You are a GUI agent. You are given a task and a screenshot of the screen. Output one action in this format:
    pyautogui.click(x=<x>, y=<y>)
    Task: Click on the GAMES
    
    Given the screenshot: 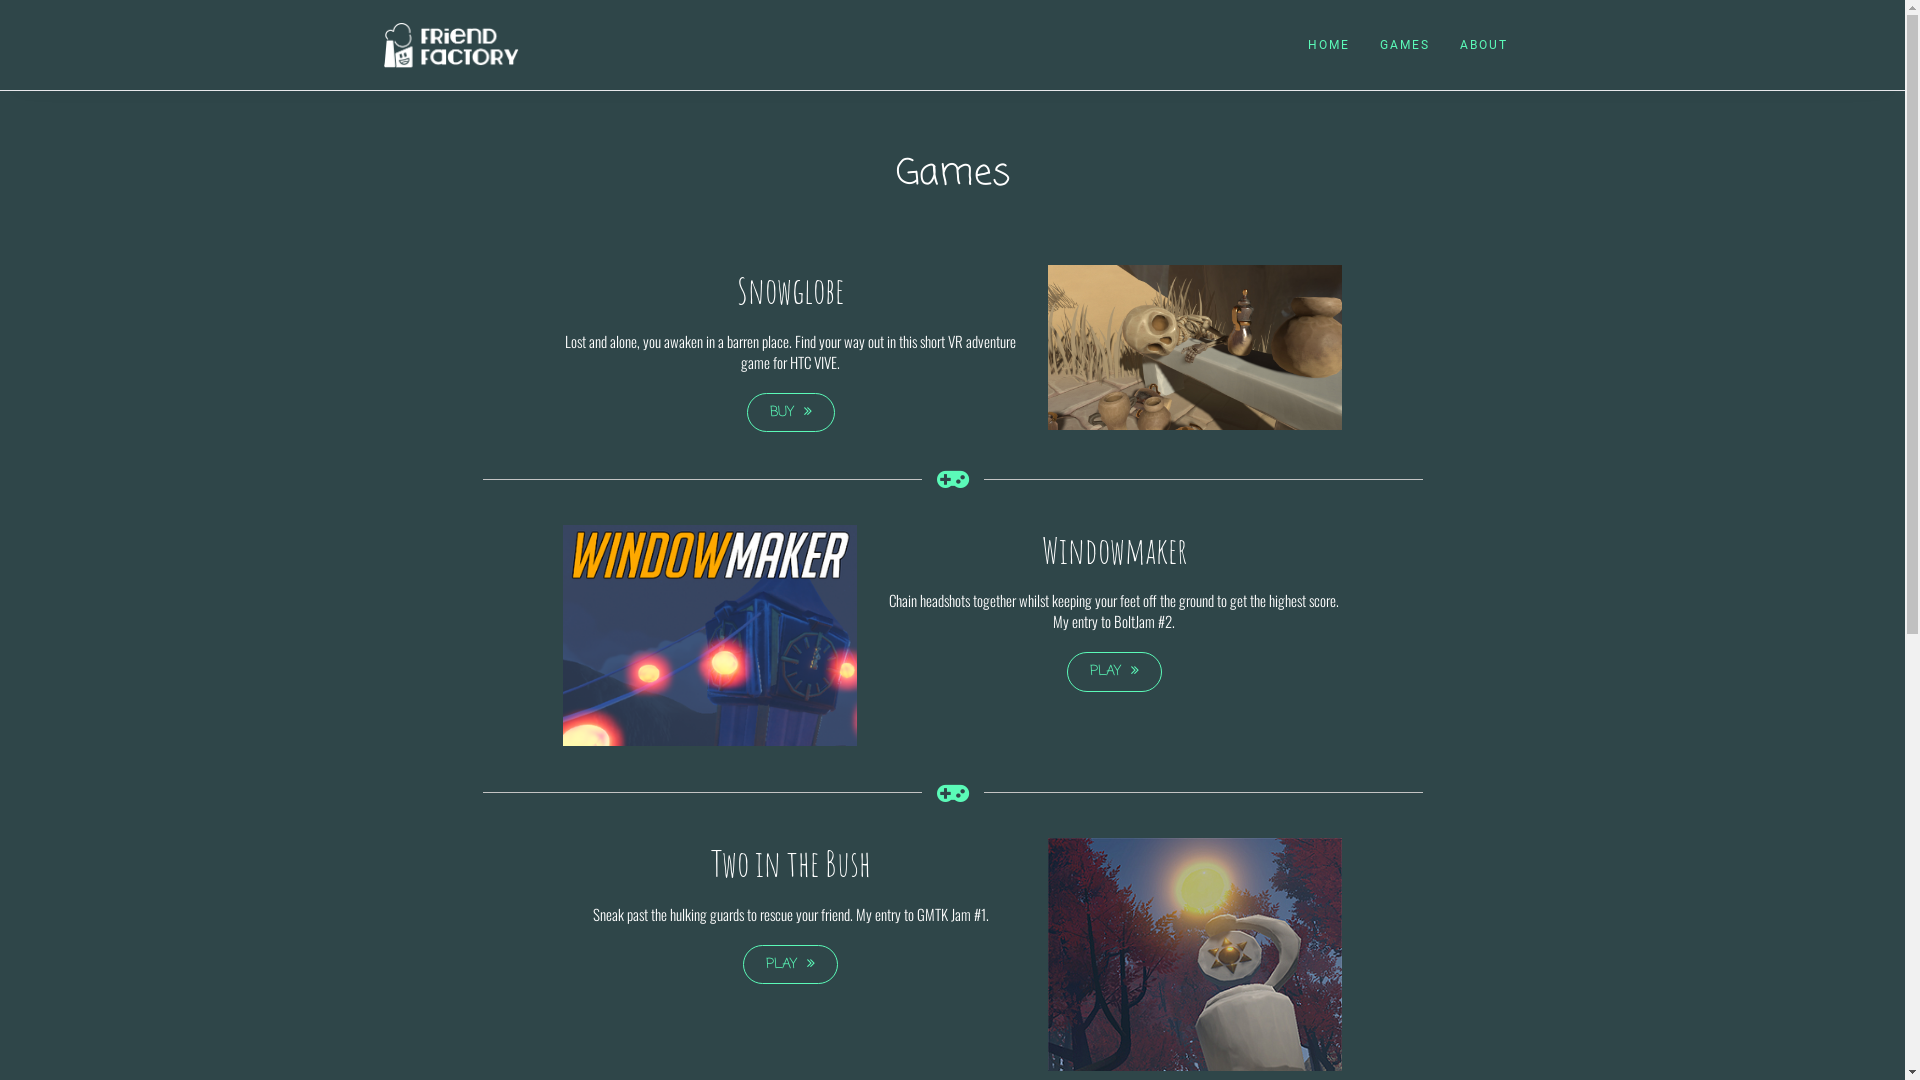 What is the action you would take?
    pyautogui.click(x=1404, y=45)
    